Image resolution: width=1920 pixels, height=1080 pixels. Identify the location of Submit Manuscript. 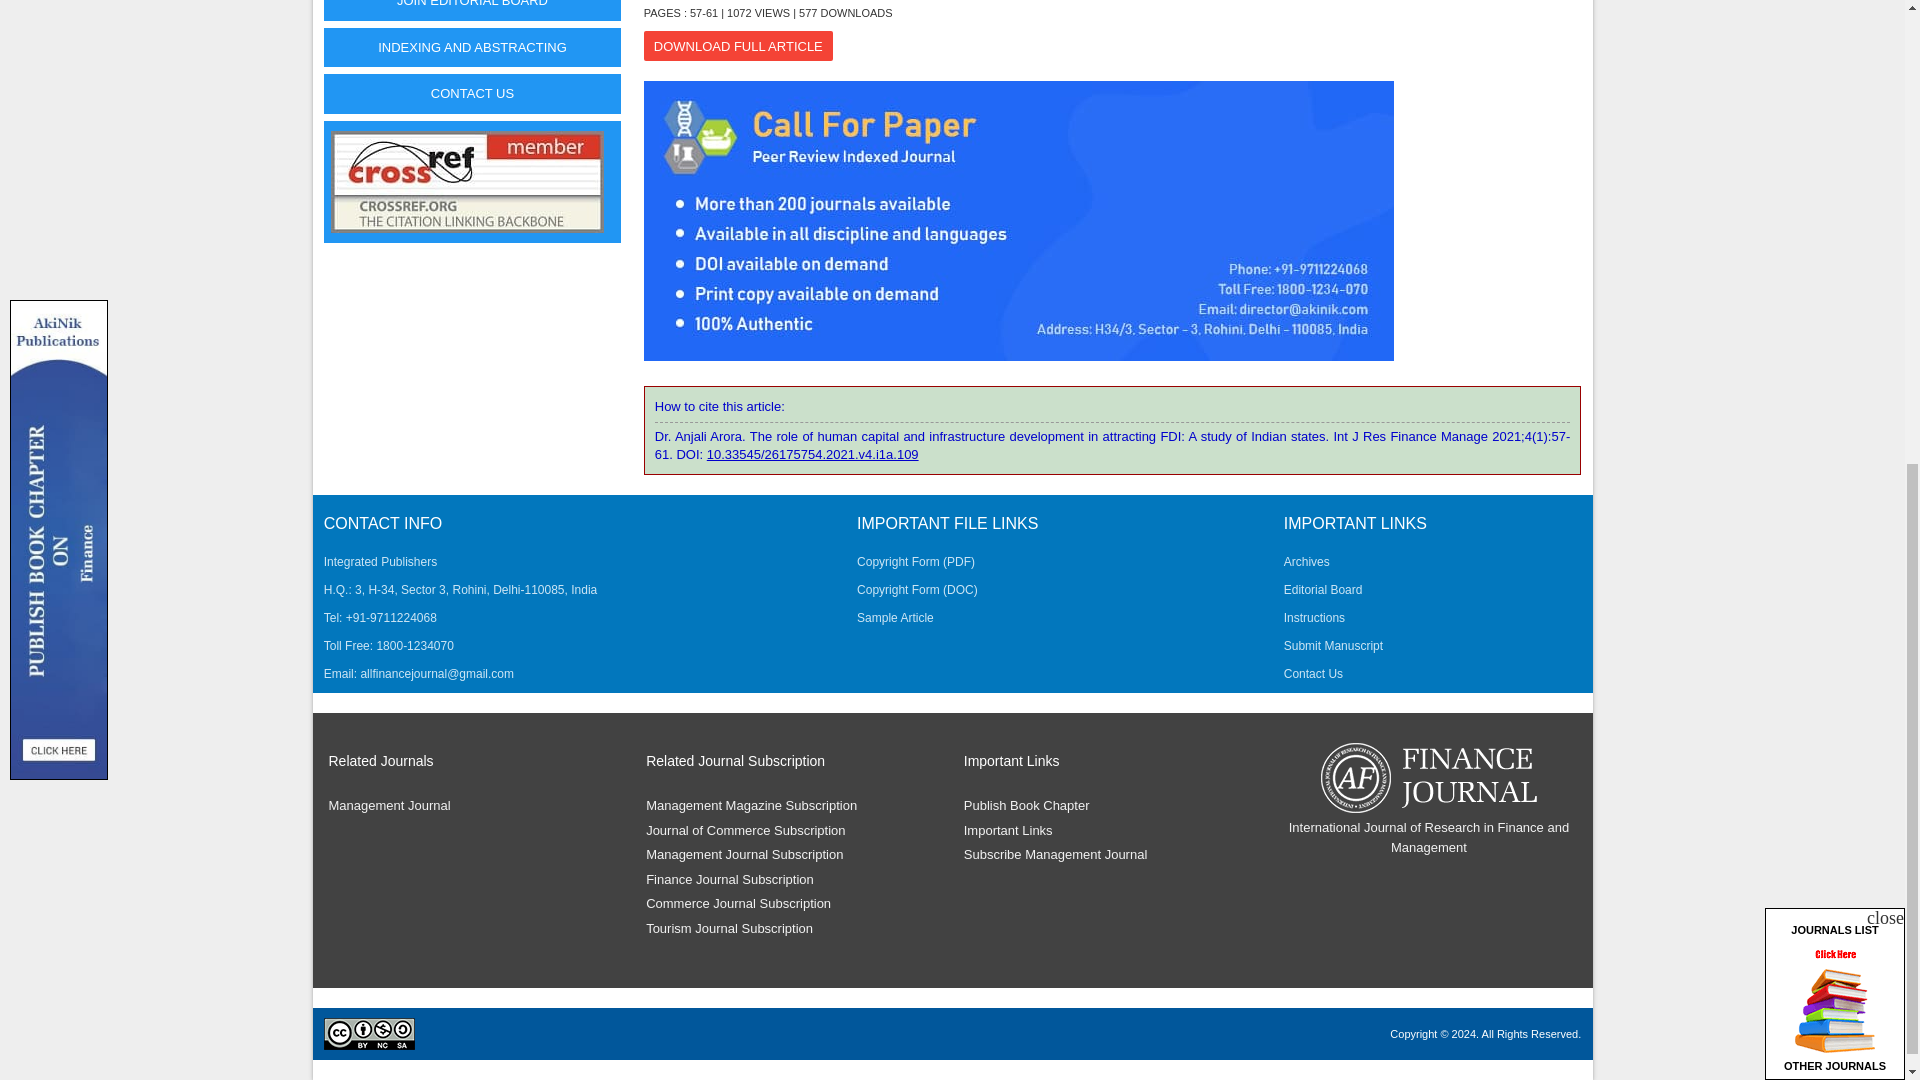
(1333, 646).